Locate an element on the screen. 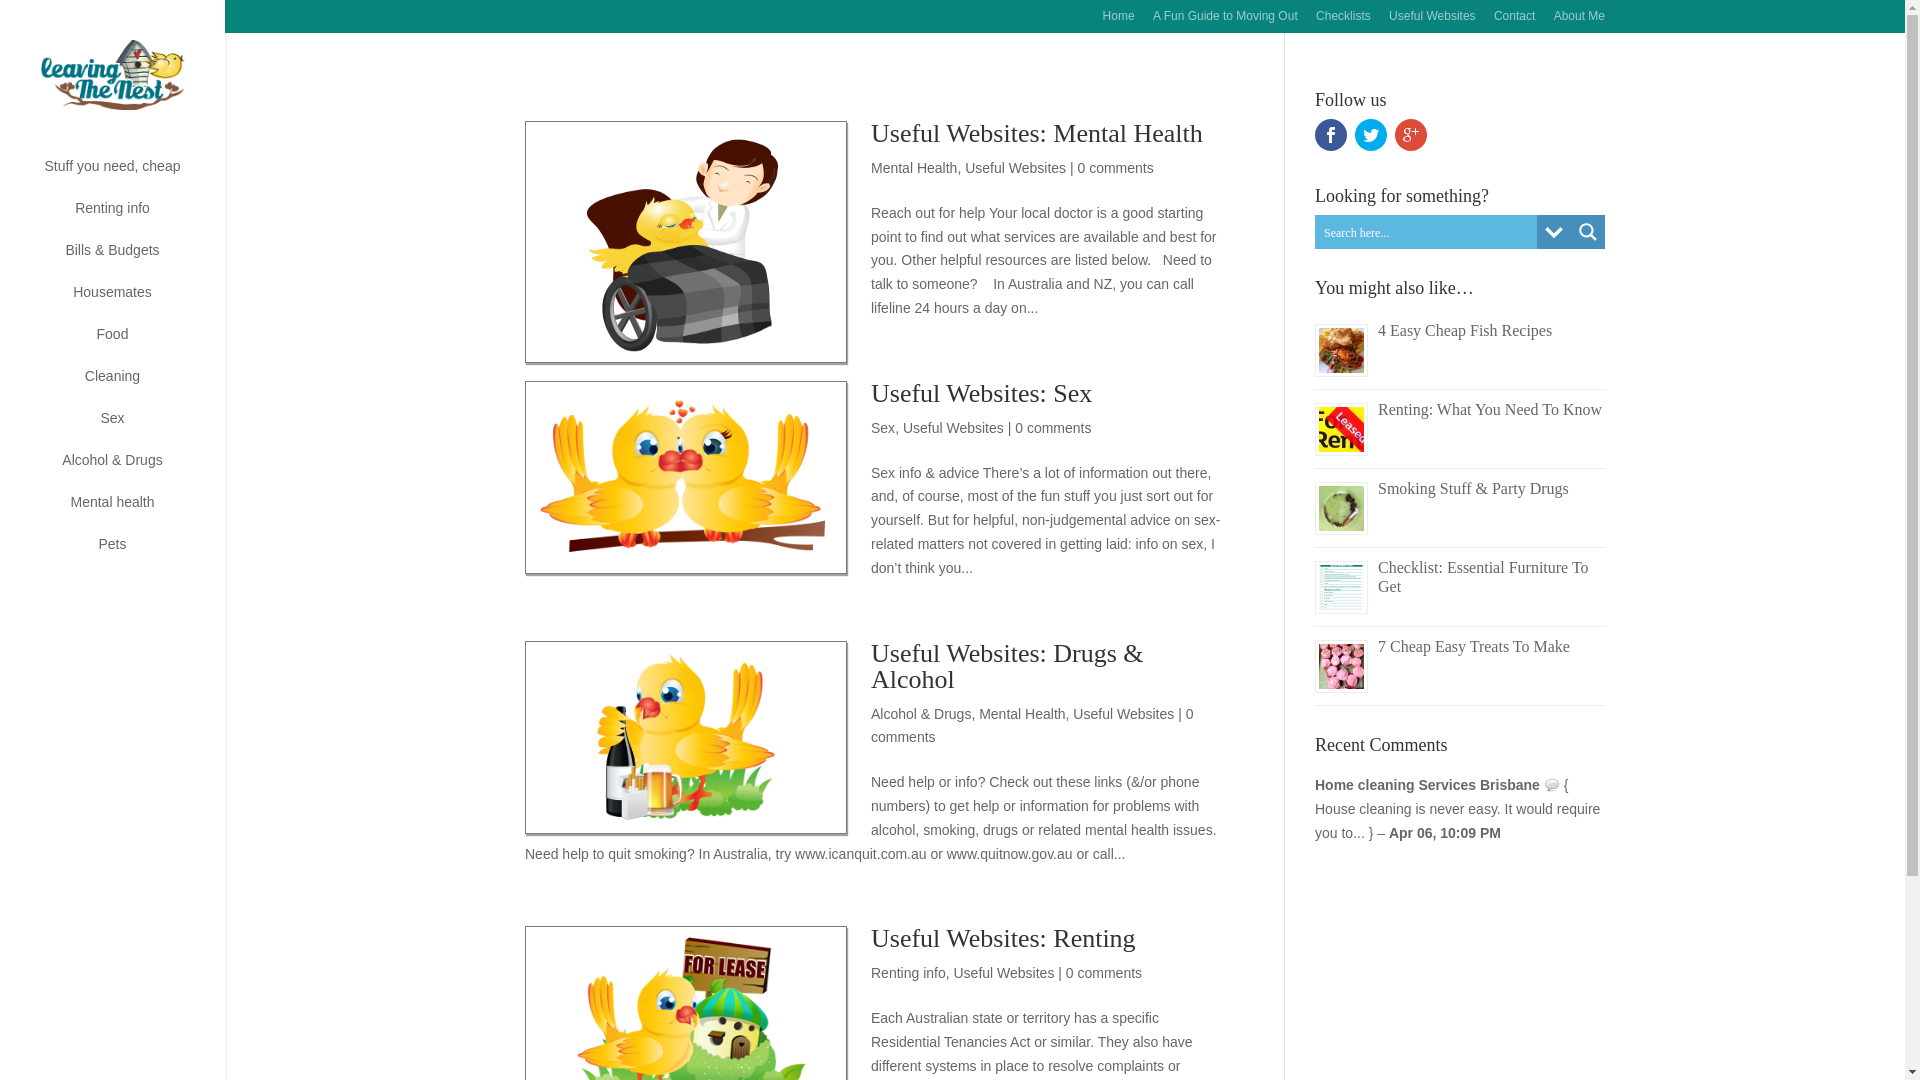  facebook is located at coordinates (1331, 135).